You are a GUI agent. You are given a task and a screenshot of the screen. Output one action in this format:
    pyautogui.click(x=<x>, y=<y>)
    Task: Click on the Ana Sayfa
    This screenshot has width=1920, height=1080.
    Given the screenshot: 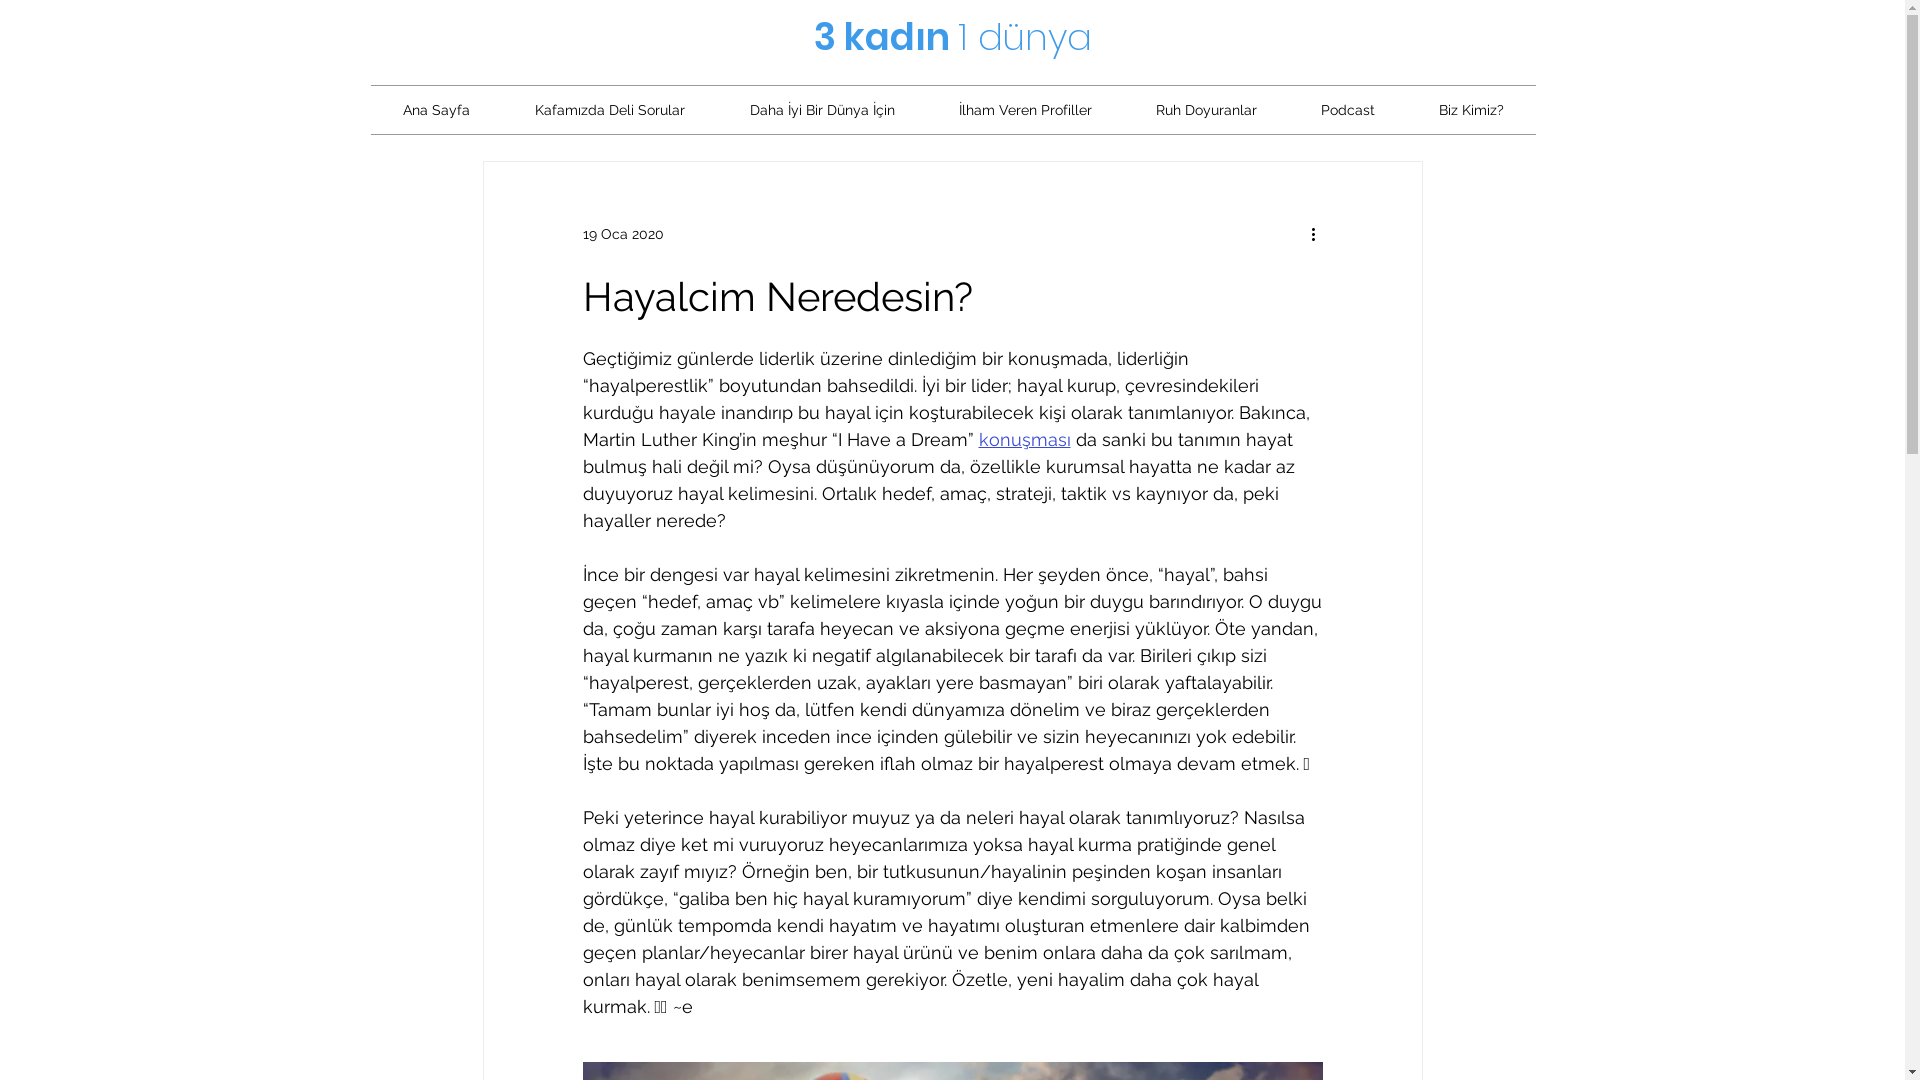 What is the action you would take?
    pyautogui.click(x=436, y=110)
    